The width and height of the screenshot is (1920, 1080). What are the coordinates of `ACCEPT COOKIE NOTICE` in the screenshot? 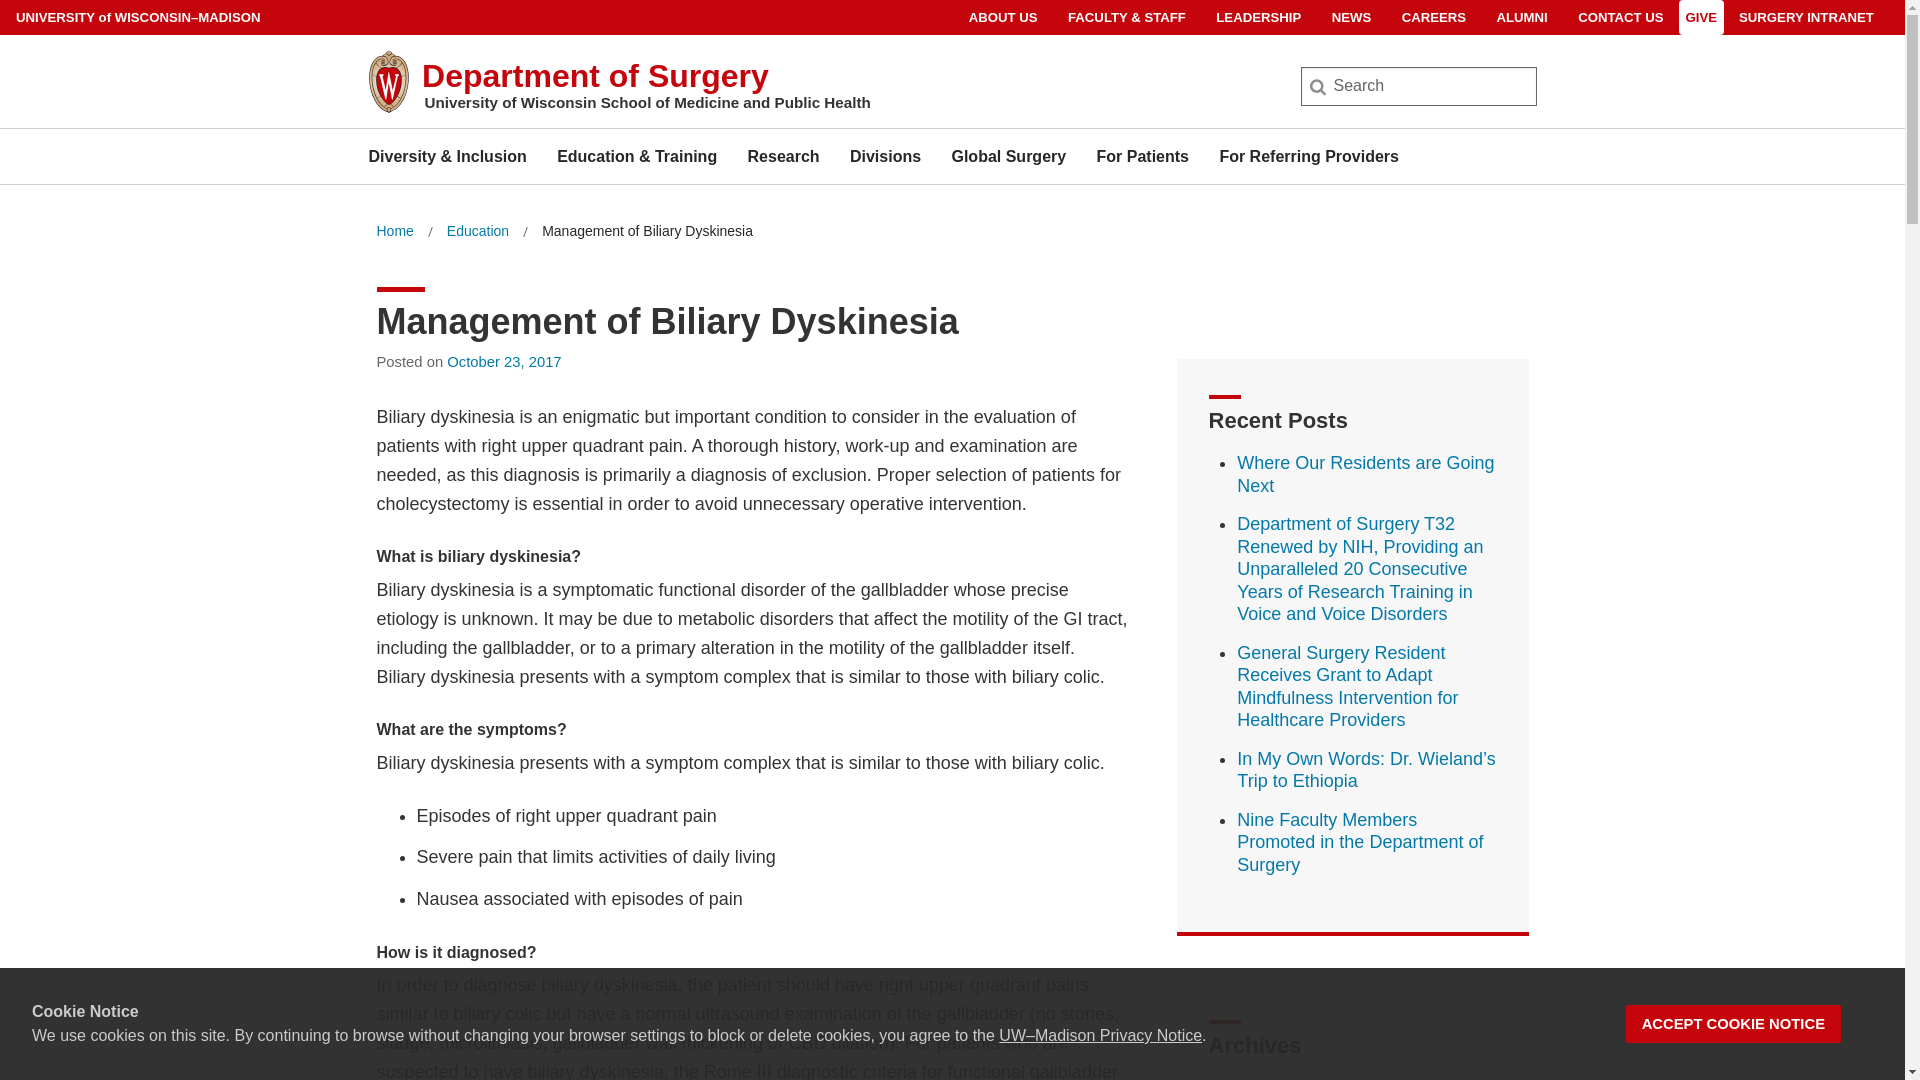 It's located at (1734, 1024).